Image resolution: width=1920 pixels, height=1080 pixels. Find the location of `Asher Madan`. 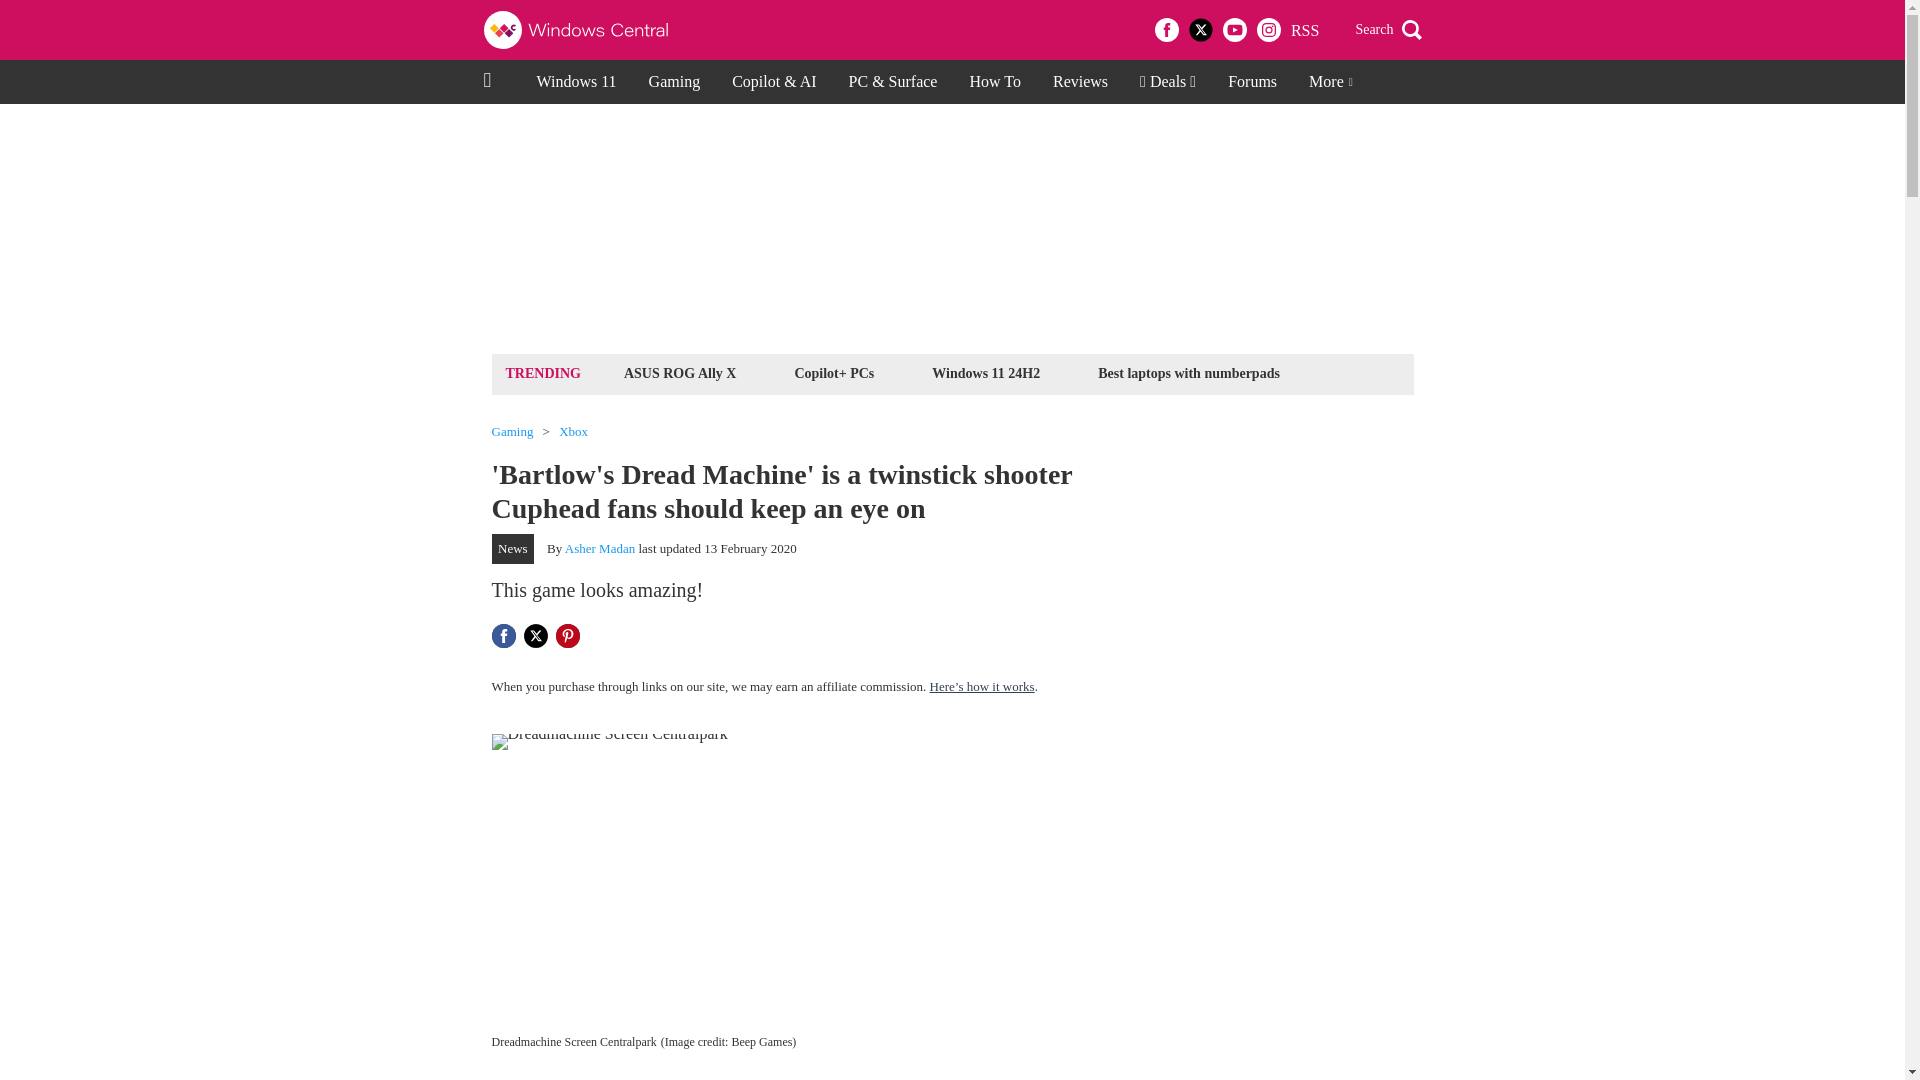

Asher Madan is located at coordinates (600, 548).